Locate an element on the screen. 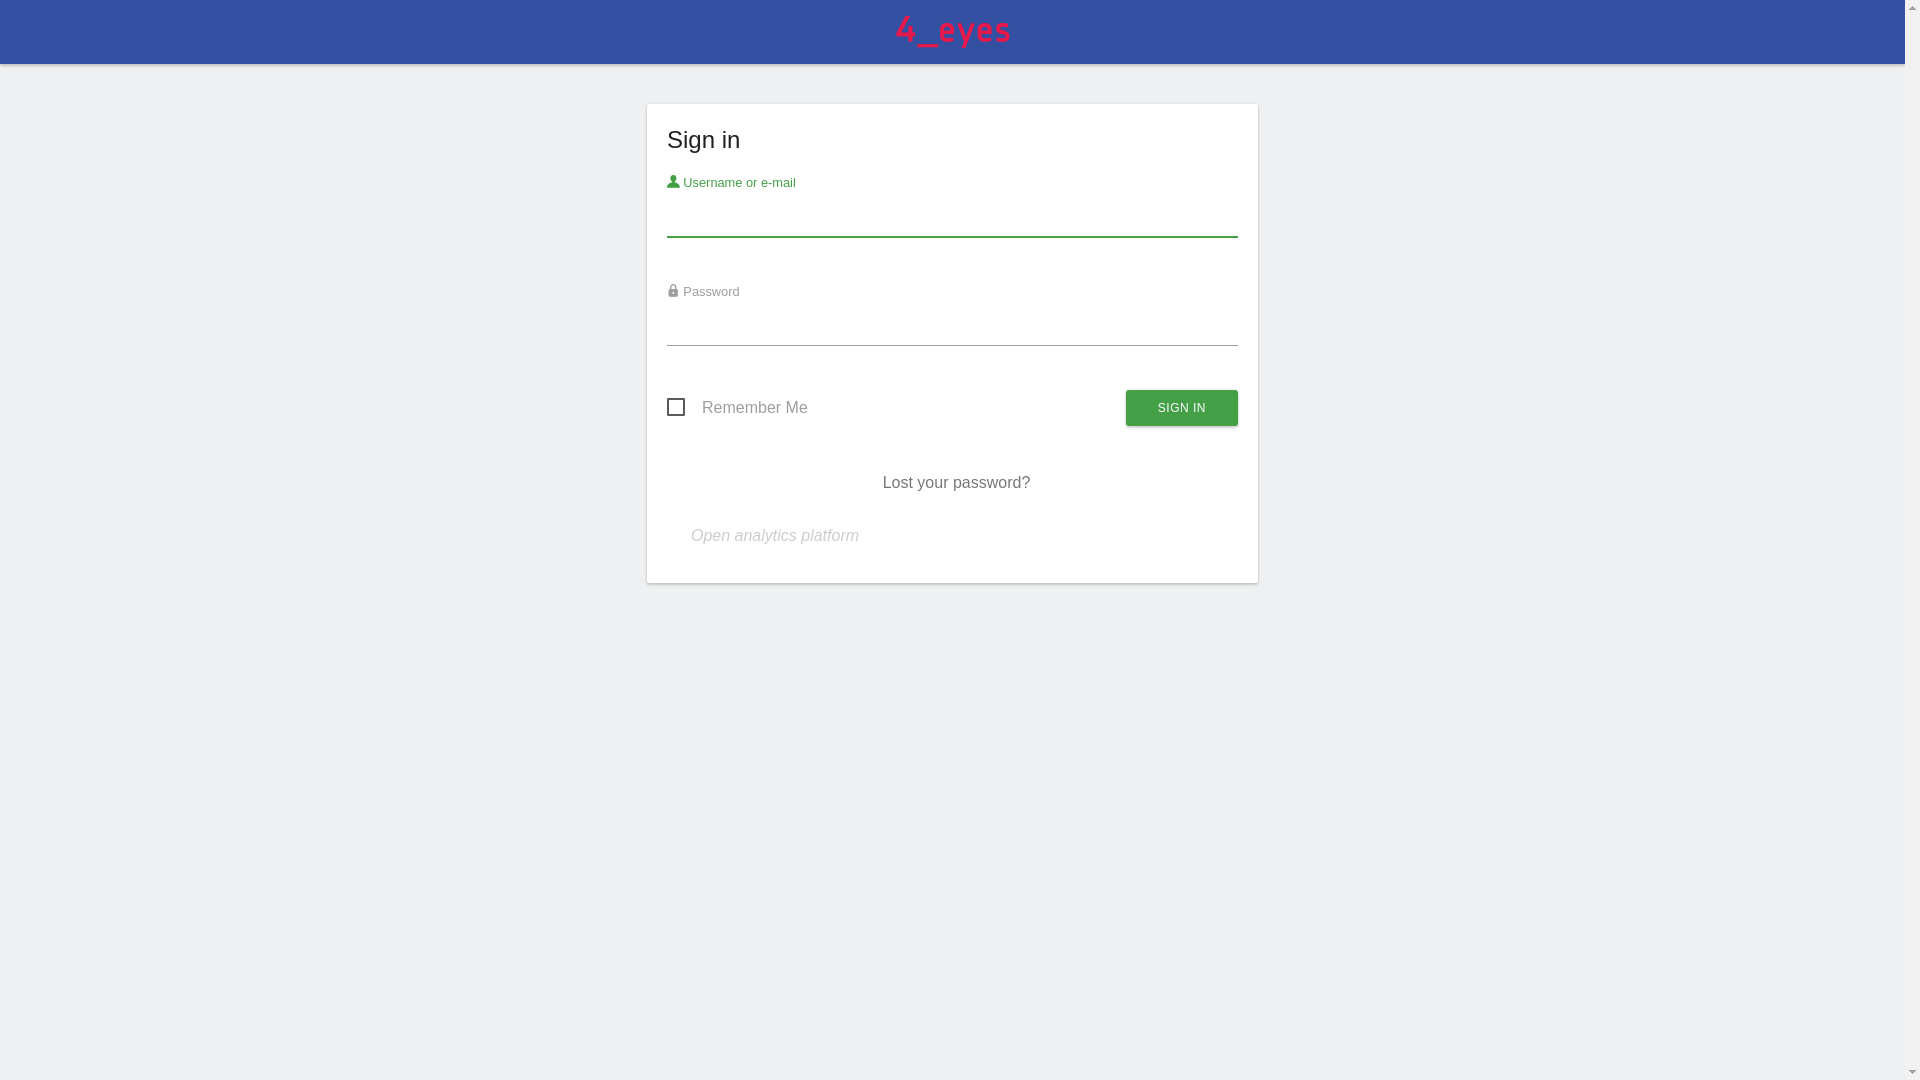 This screenshot has width=1920, height=1080. Sign in is located at coordinates (1182, 408).